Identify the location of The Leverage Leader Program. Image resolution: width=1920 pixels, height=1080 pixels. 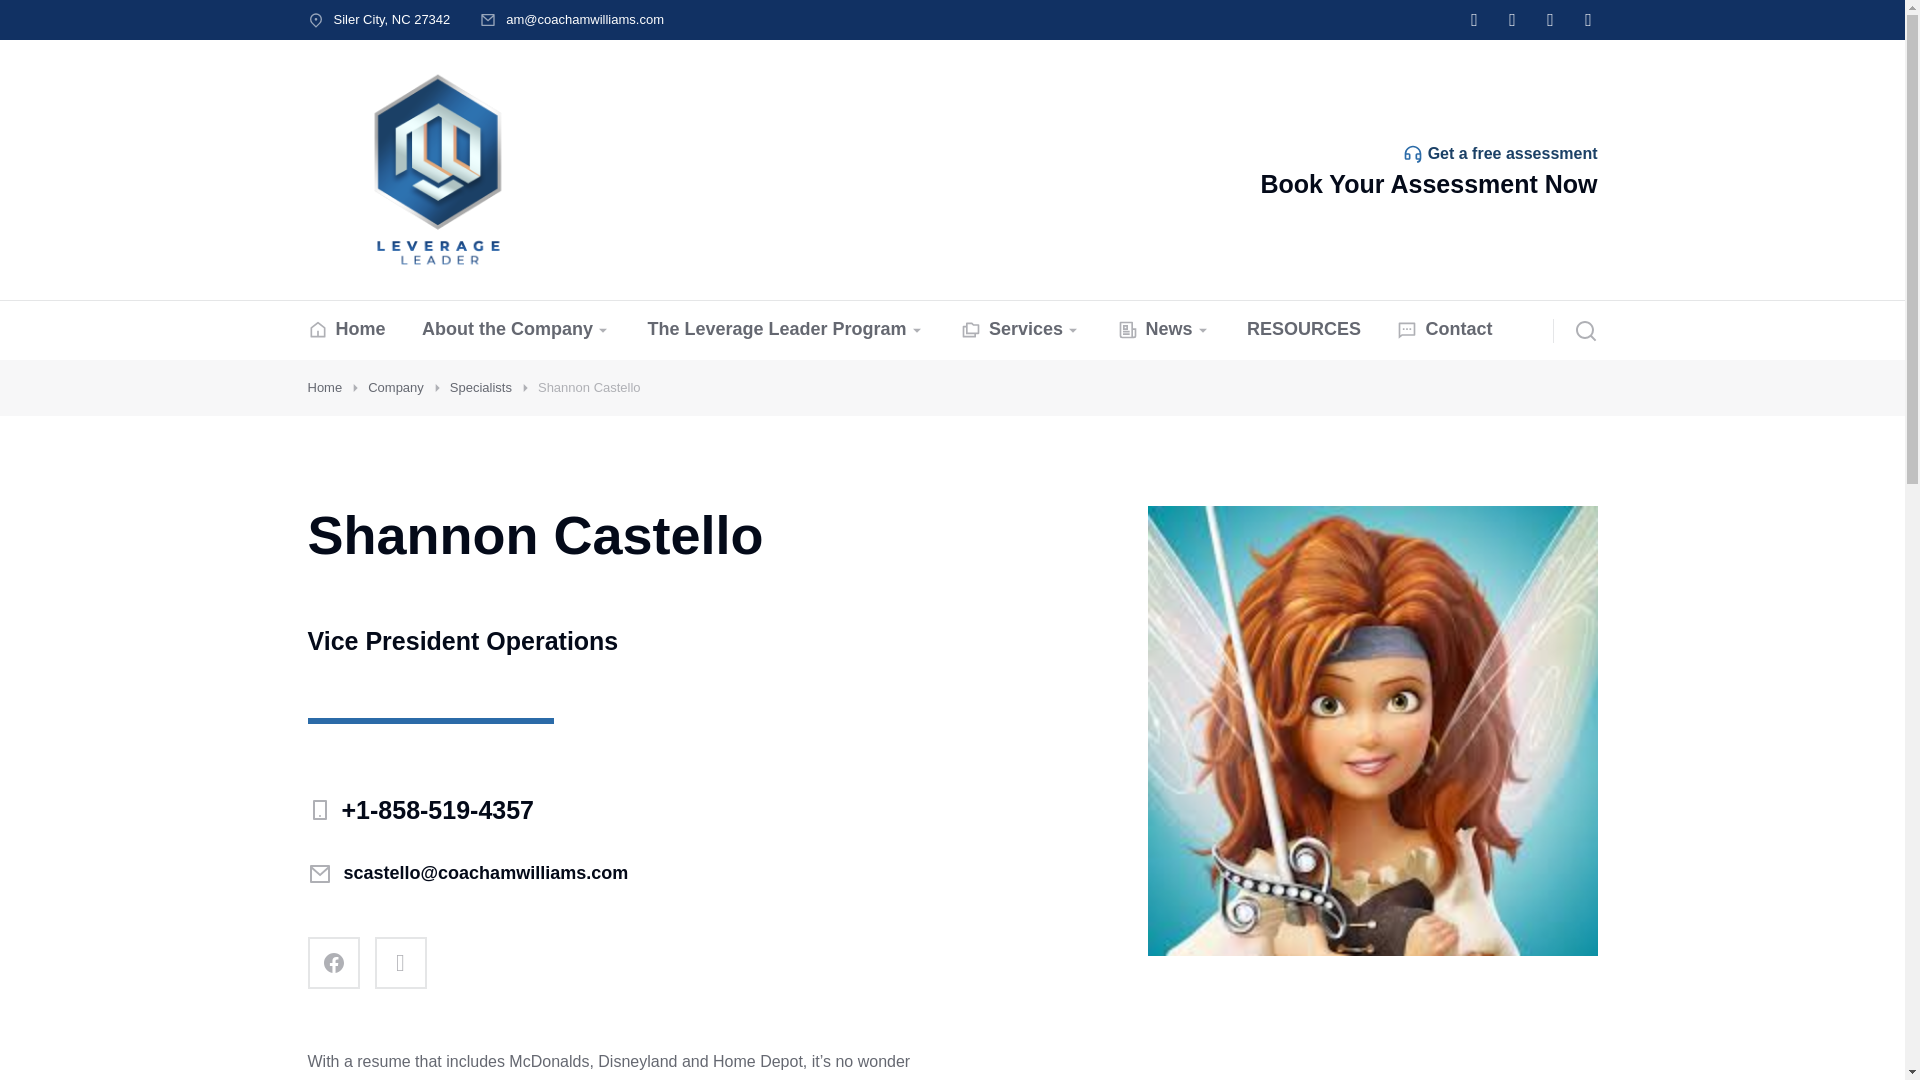
(785, 330).